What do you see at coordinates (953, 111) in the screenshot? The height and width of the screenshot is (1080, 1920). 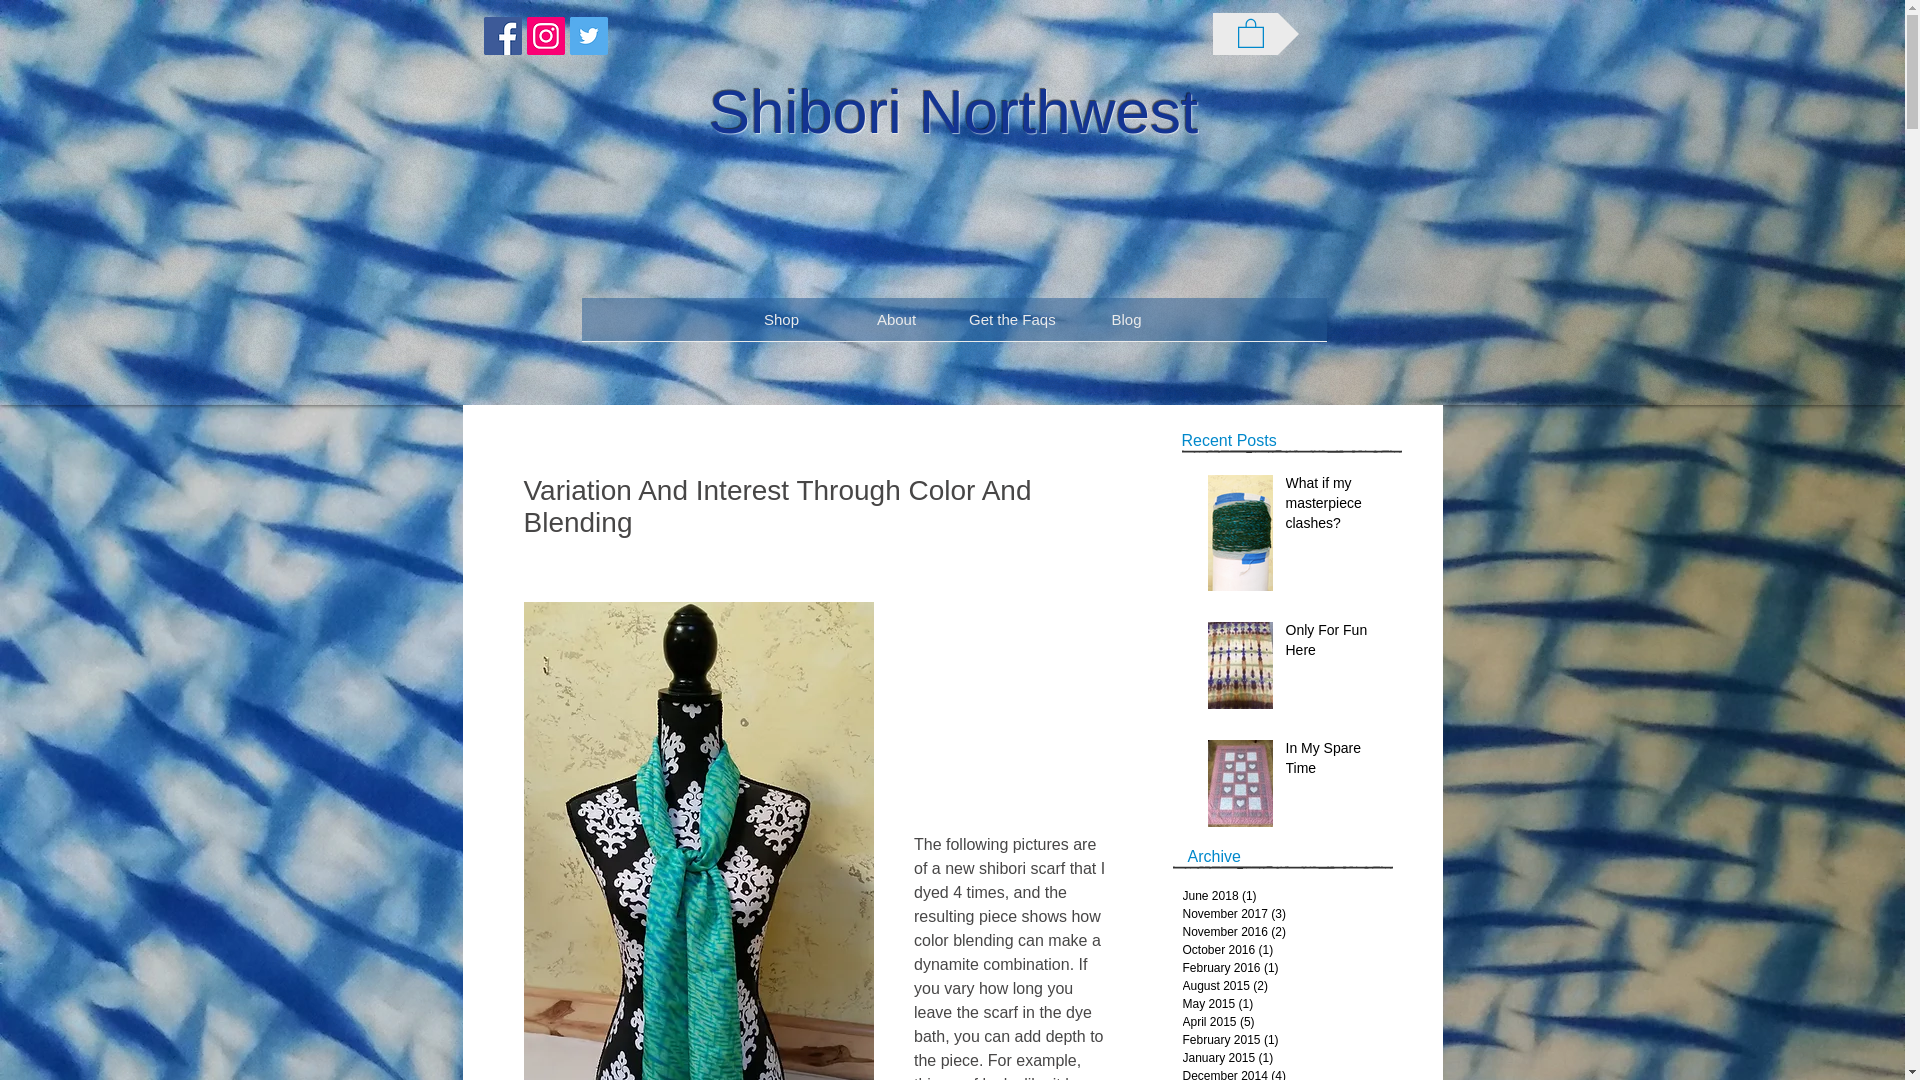 I see `Shibori Northwest` at bounding box center [953, 111].